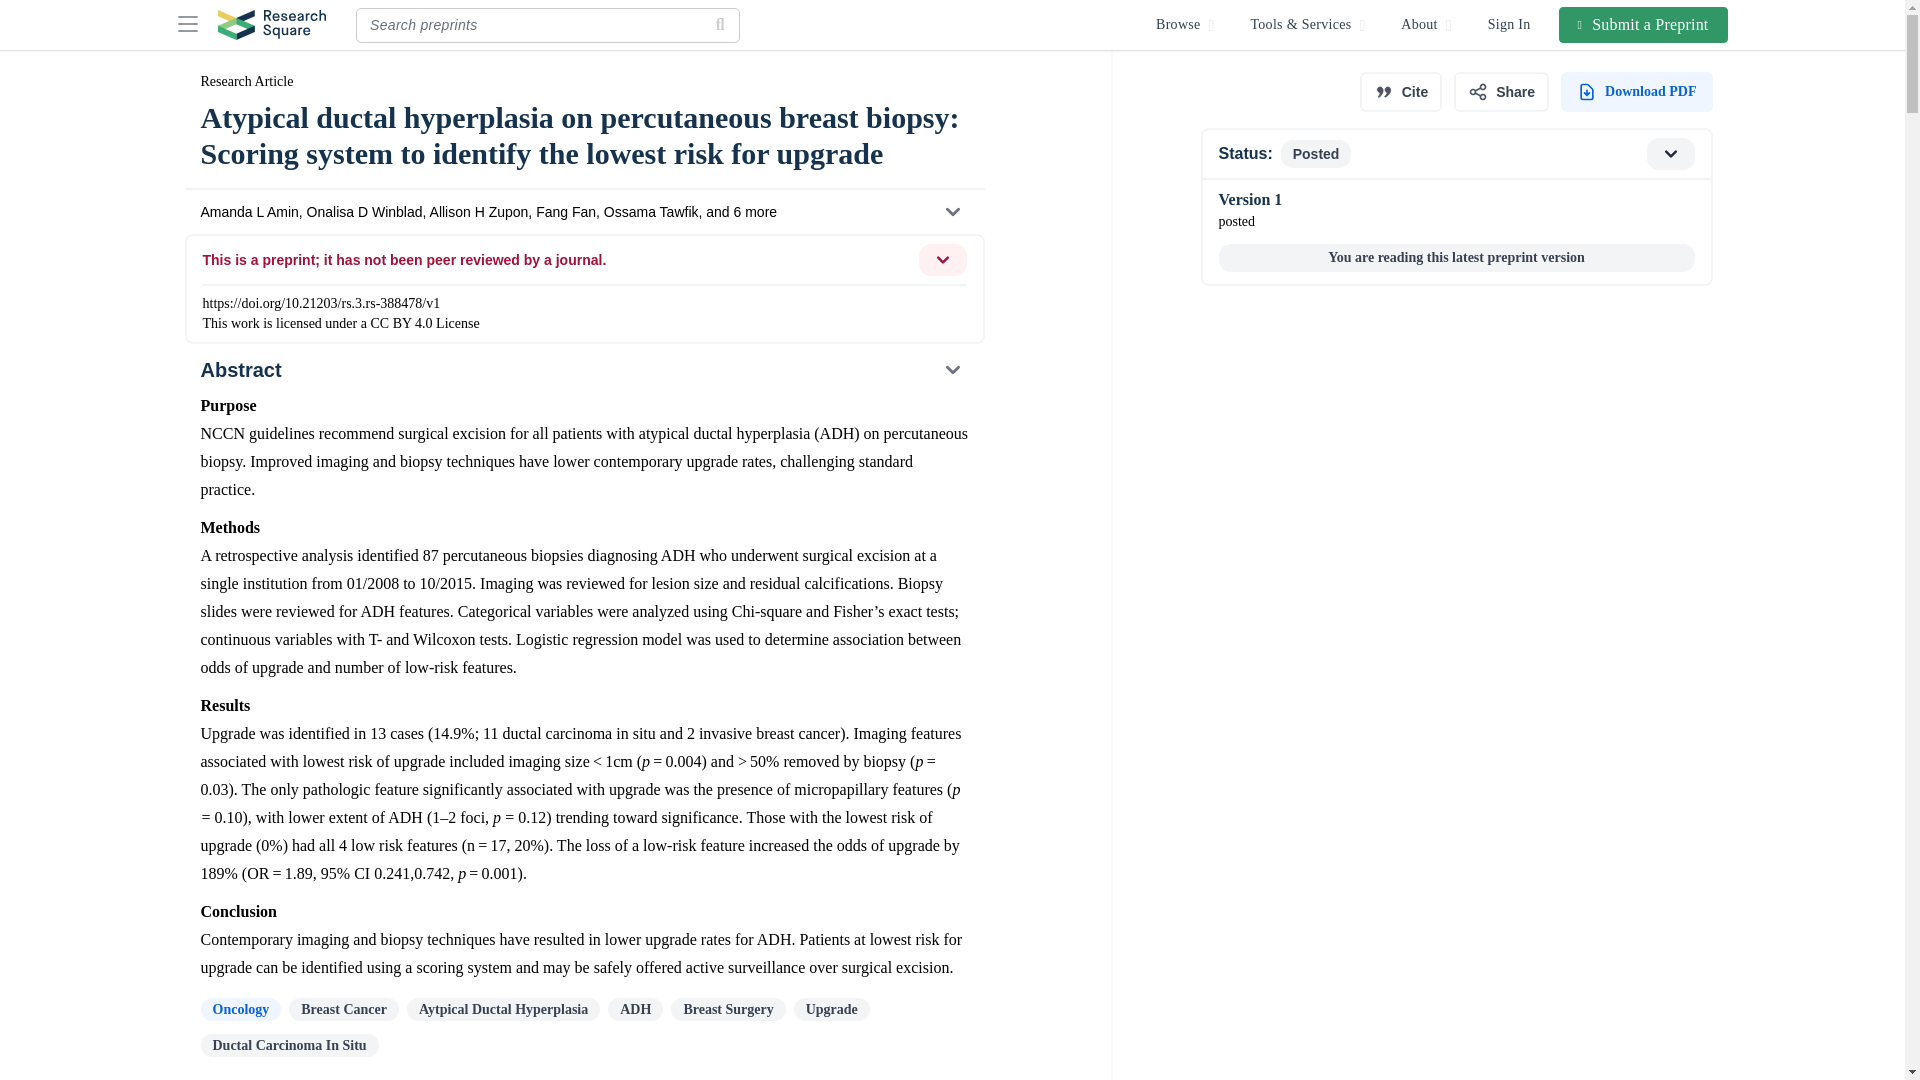 The image size is (1920, 1080). What do you see at coordinates (1644, 24) in the screenshot?
I see `Submit a Preprint` at bounding box center [1644, 24].